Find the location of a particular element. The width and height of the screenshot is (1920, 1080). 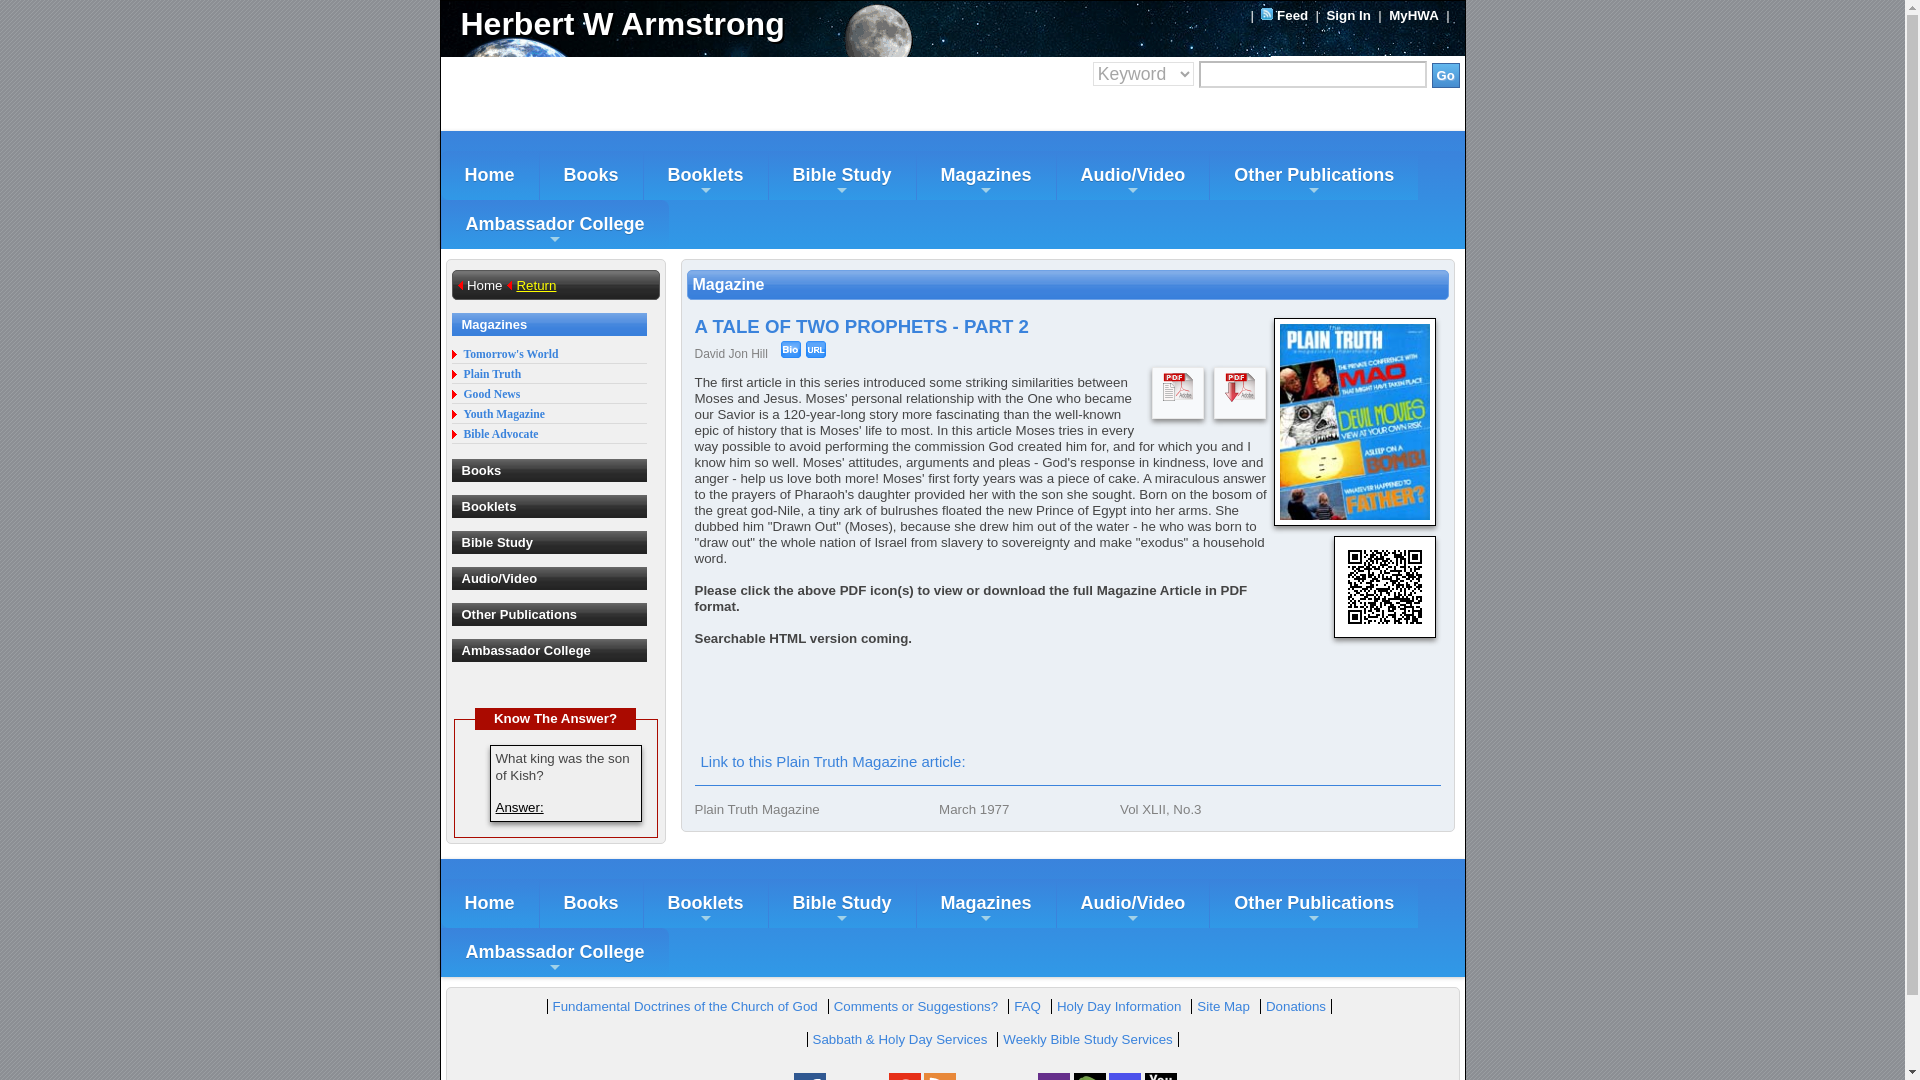

Click here to link to this Plain Truth Magazine article. is located at coordinates (816, 349).